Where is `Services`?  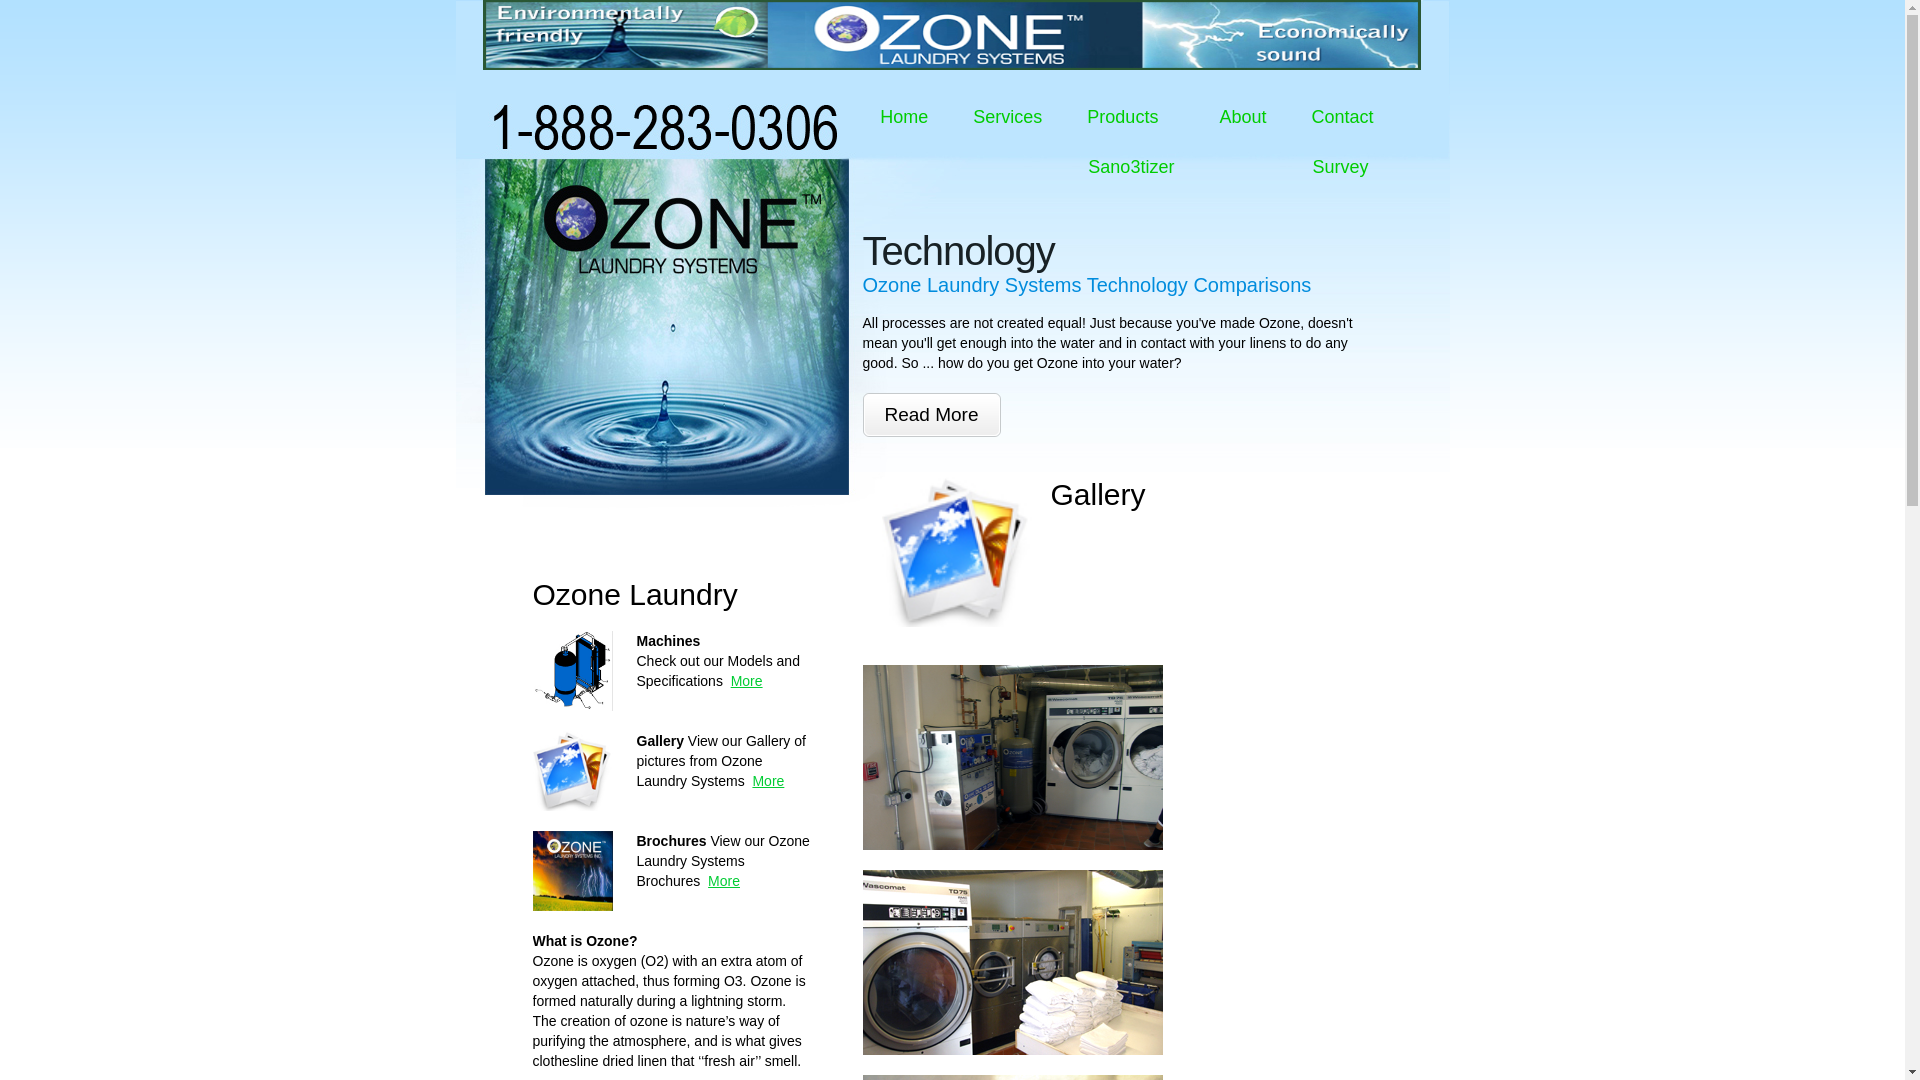
Services is located at coordinates (1006, 116).